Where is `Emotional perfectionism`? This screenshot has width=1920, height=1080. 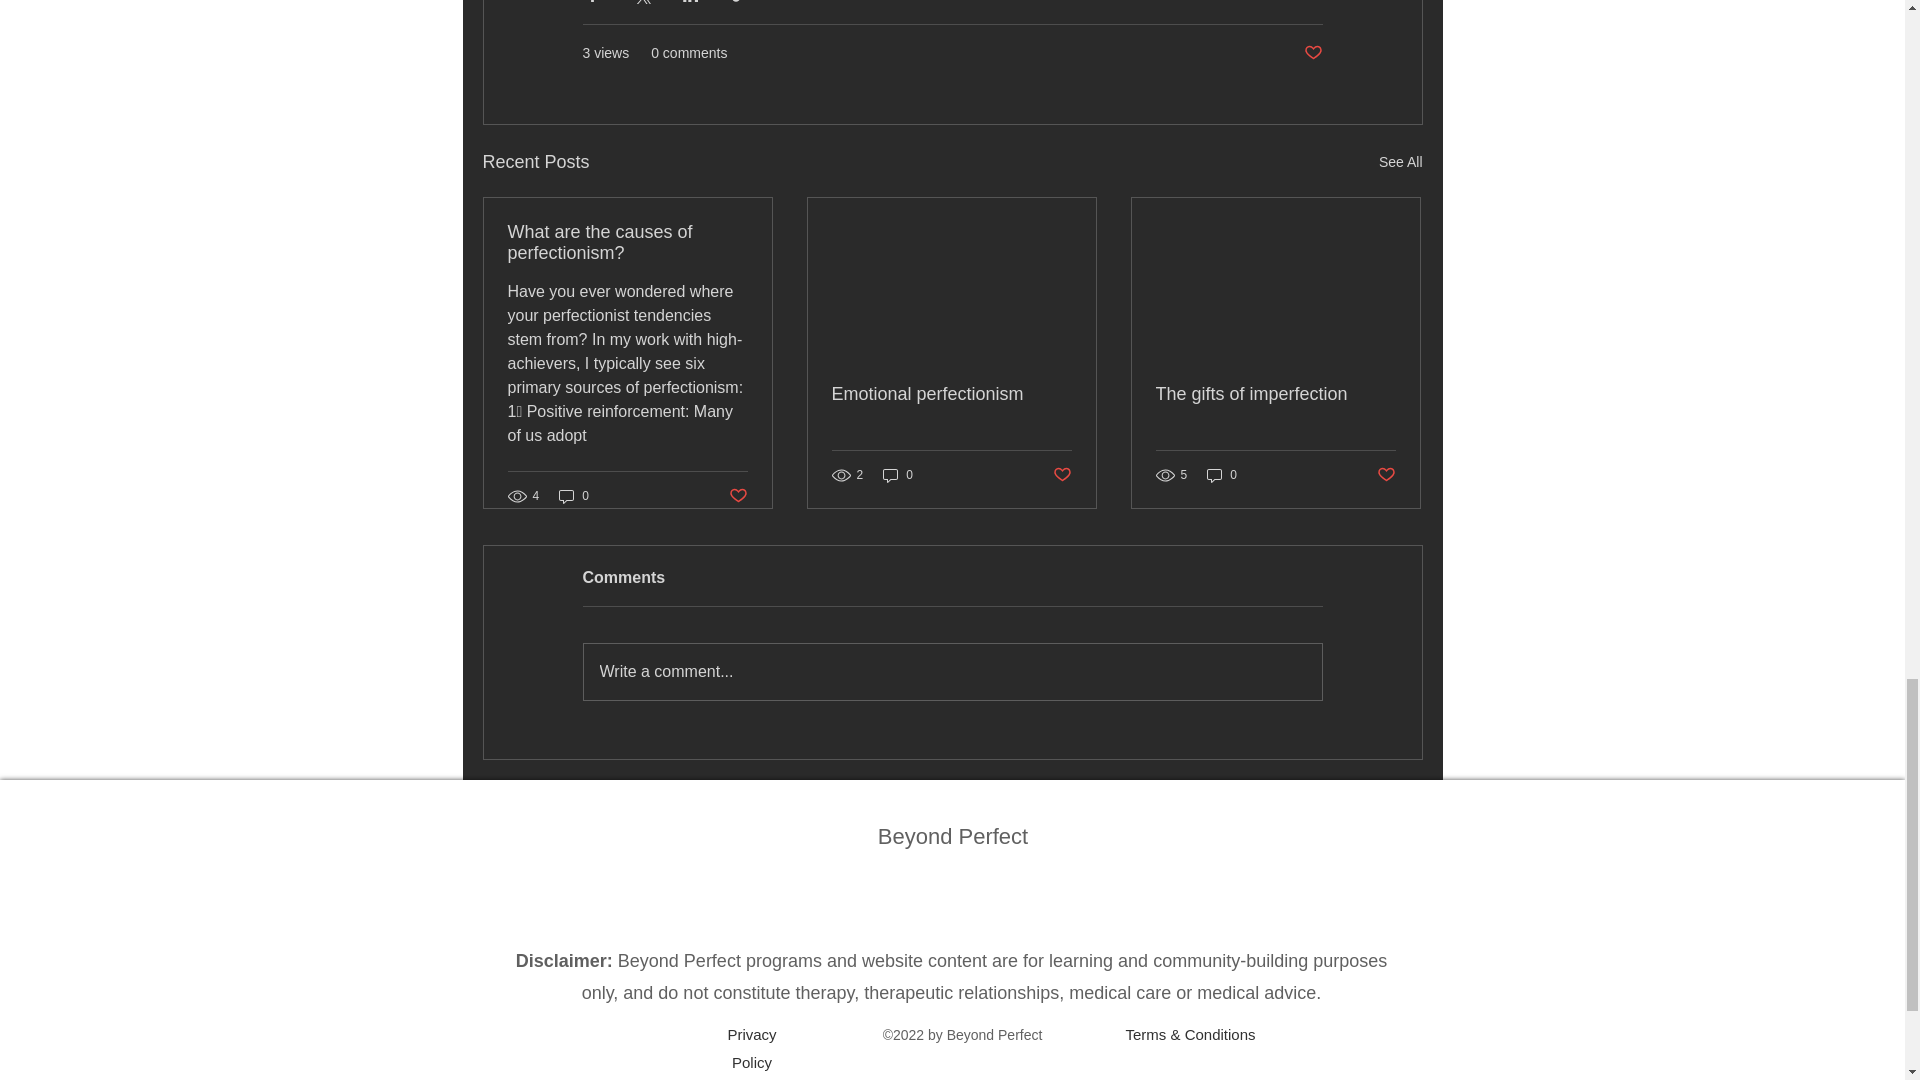
Emotional perfectionism is located at coordinates (951, 394).